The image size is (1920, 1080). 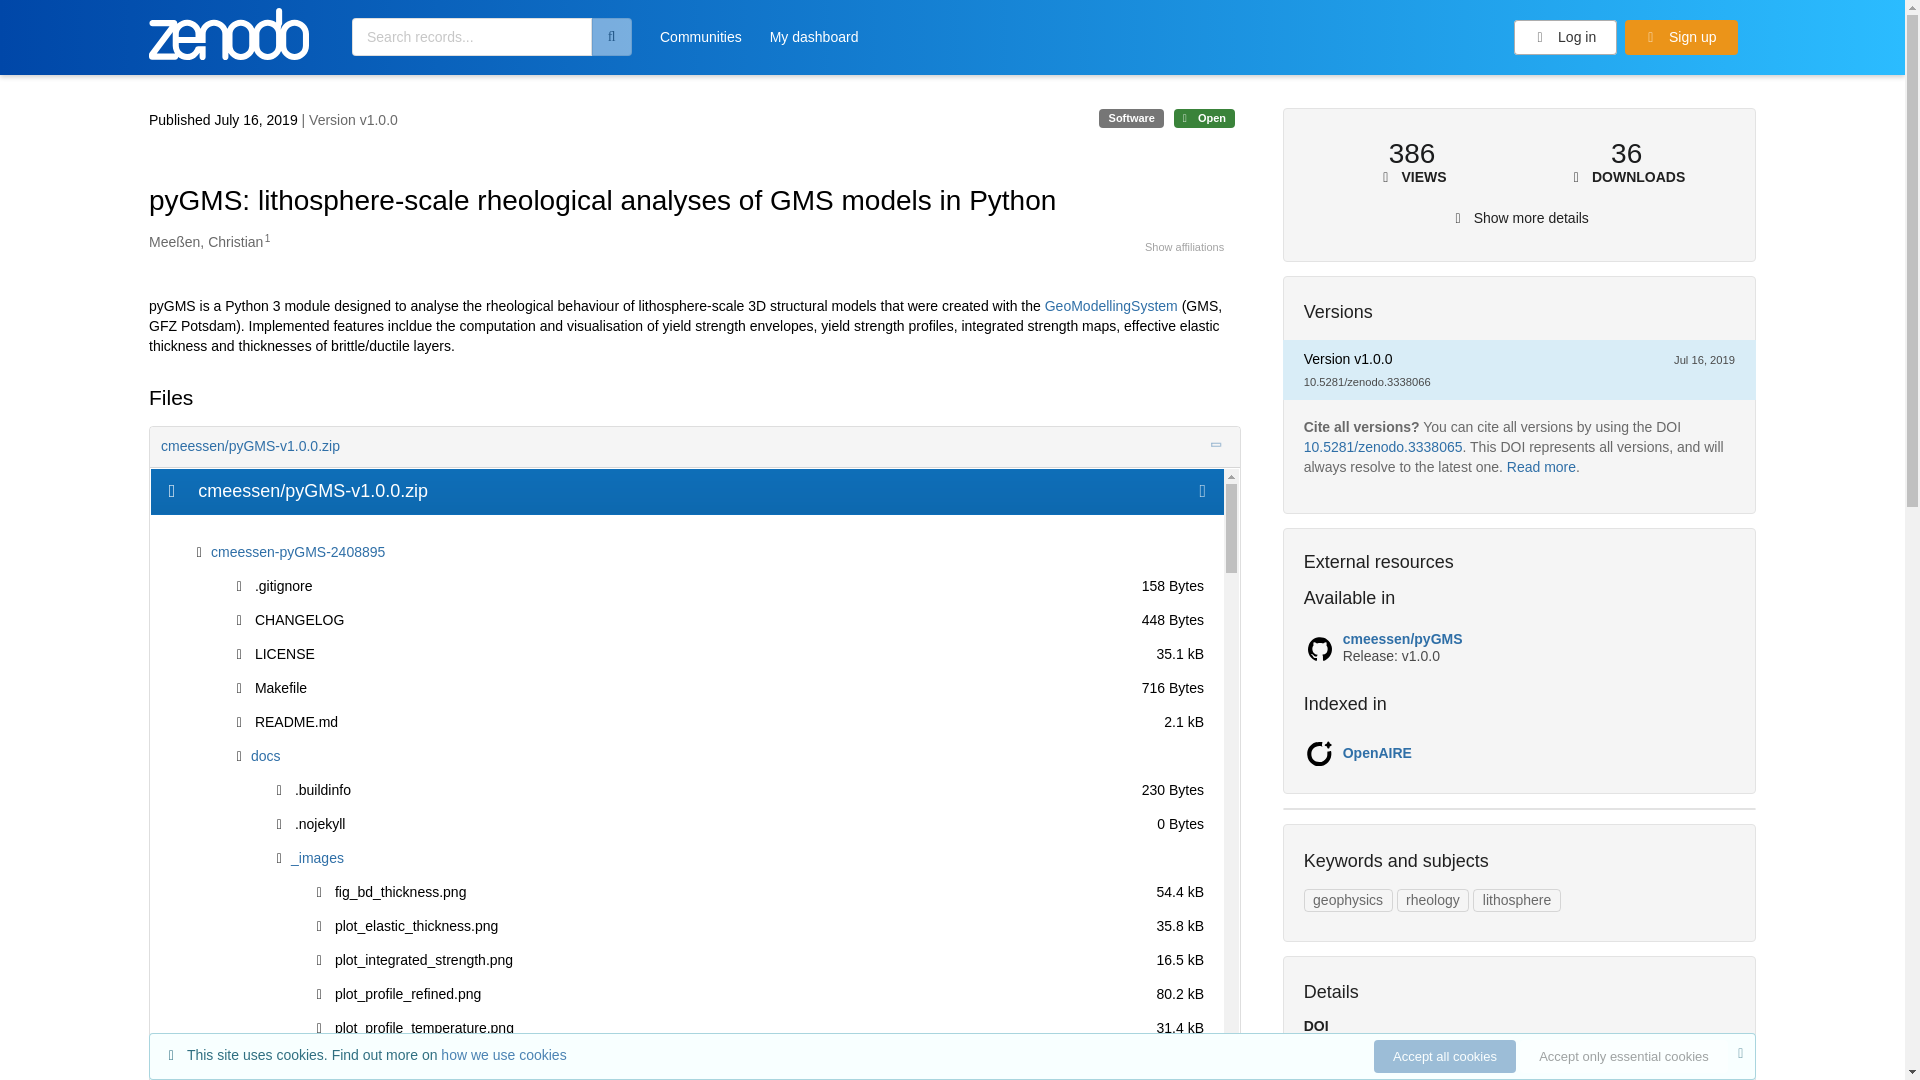 I want to click on Skip to main, so click(x=64, y=23).